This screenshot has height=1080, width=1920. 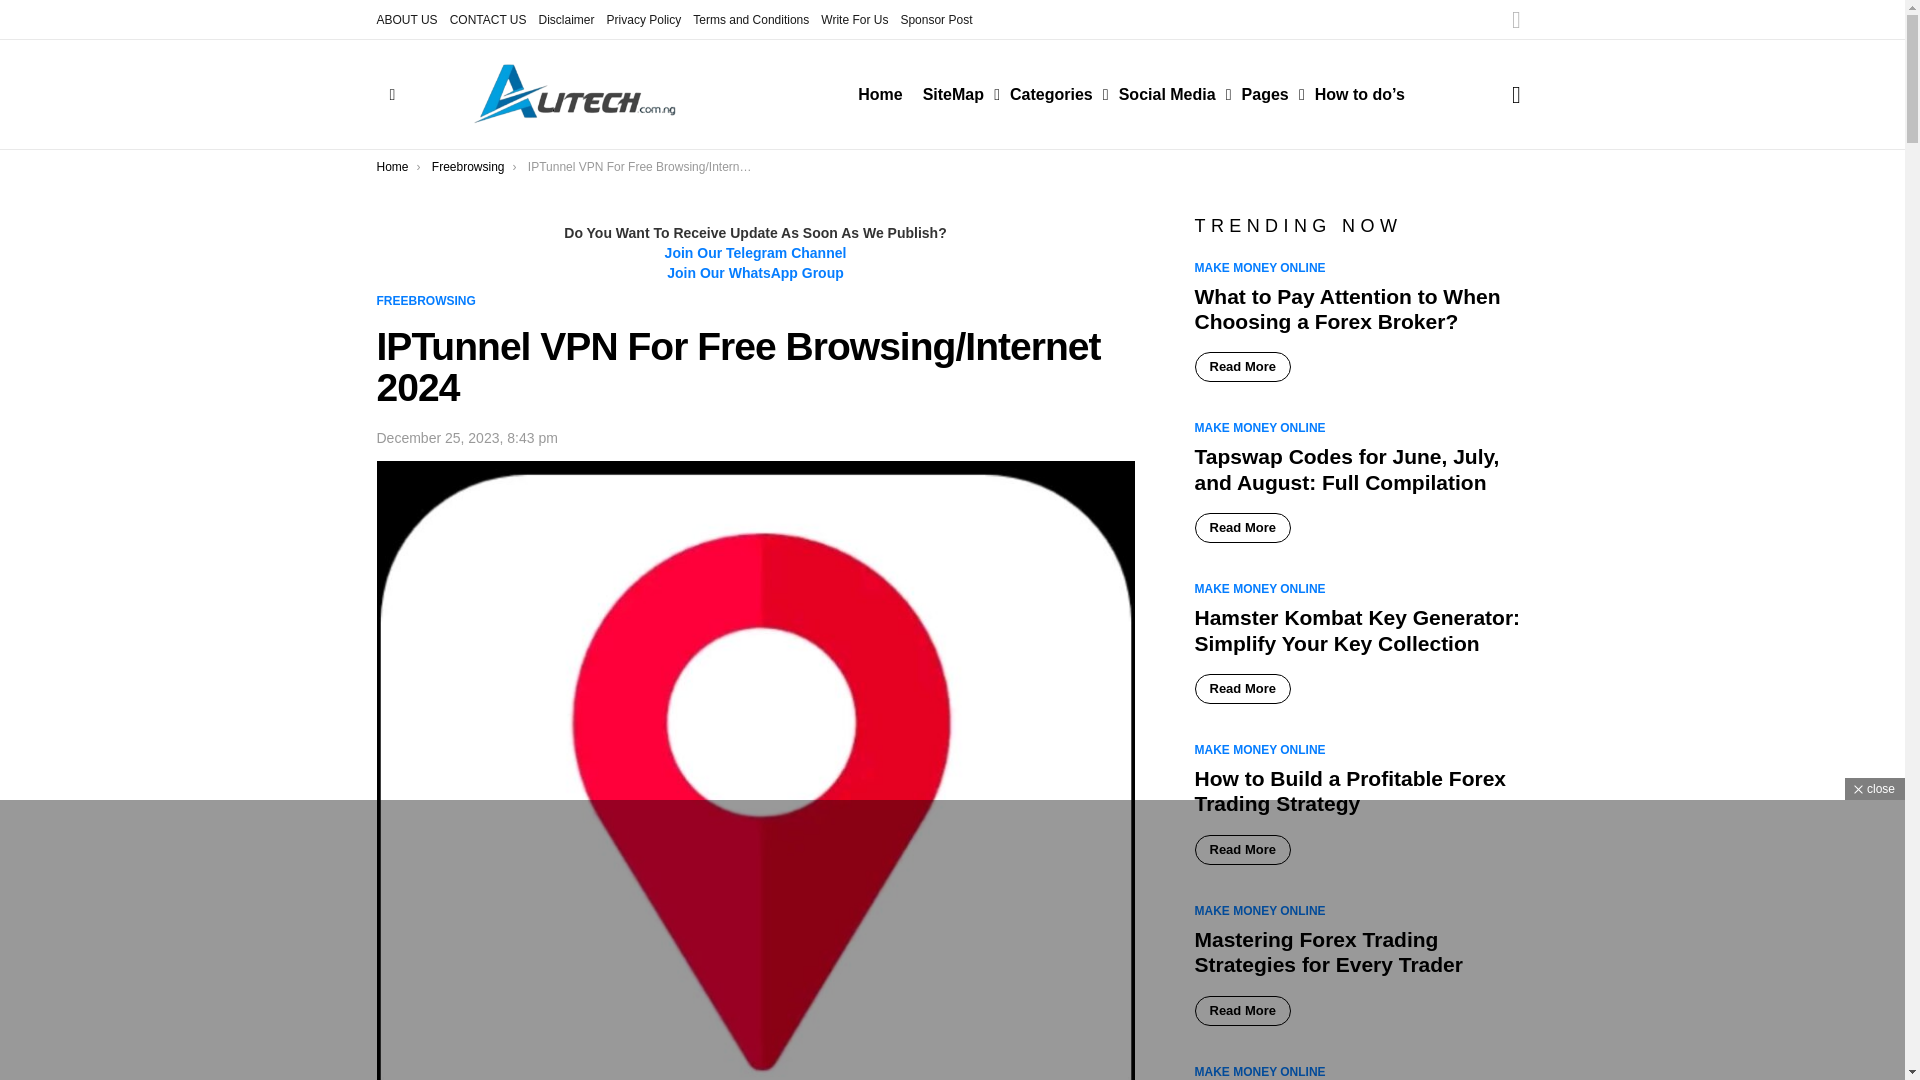 I want to click on Terms and Conditions, so click(x=750, y=20).